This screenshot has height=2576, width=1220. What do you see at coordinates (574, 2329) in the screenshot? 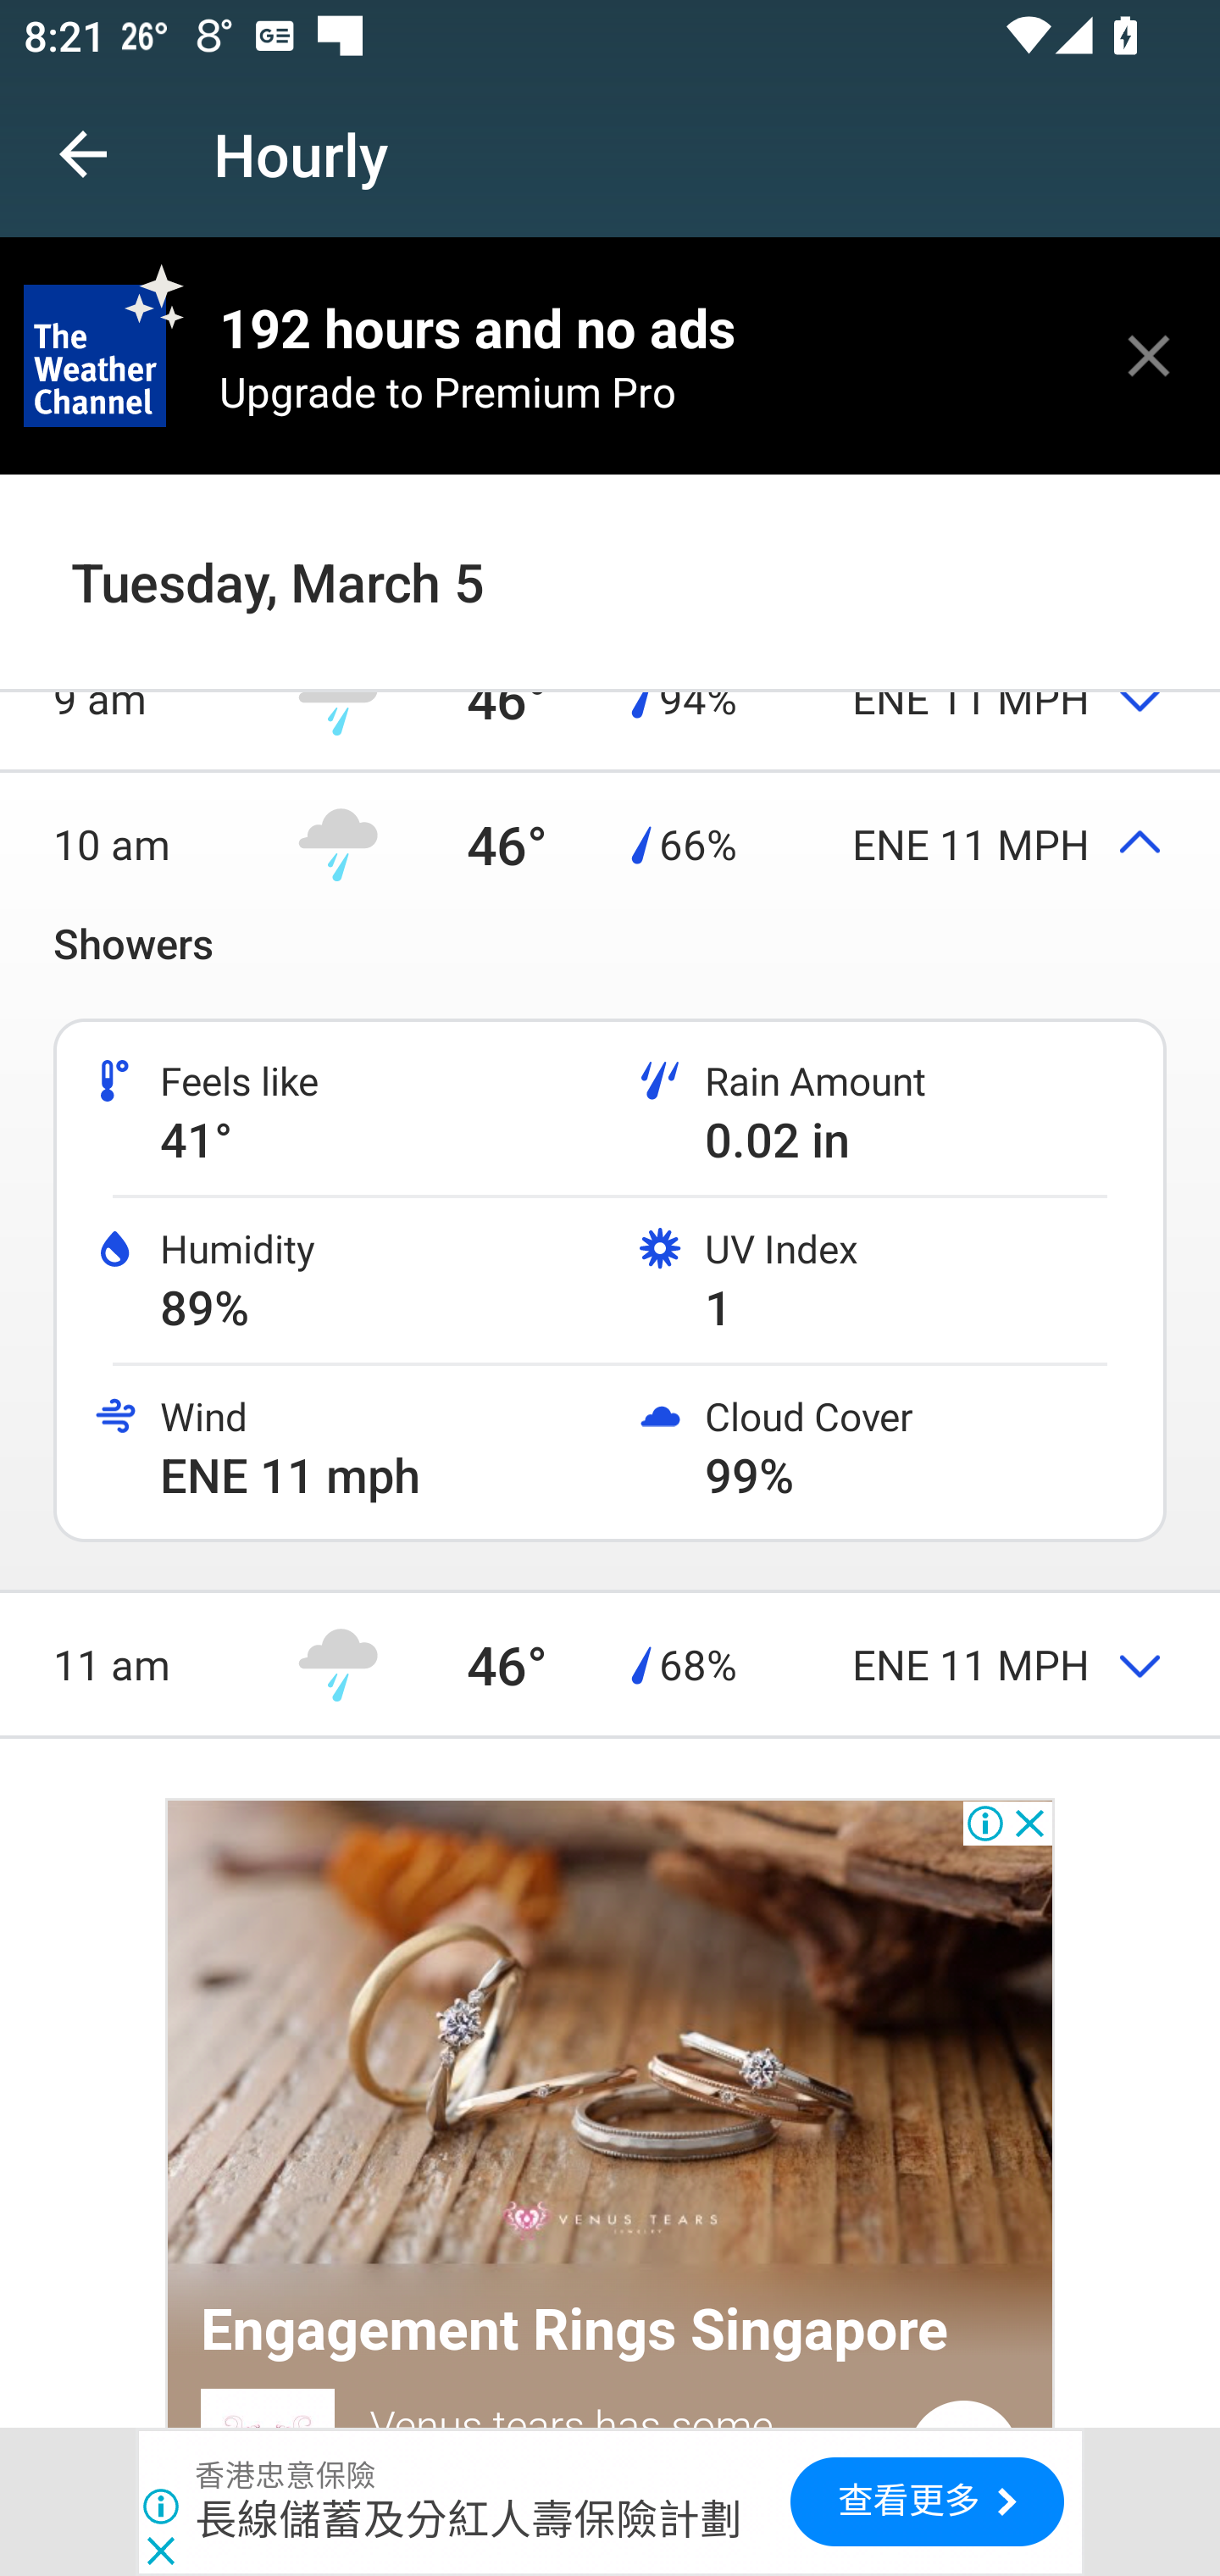
I see `Engagement Rings Singapore` at bounding box center [574, 2329].